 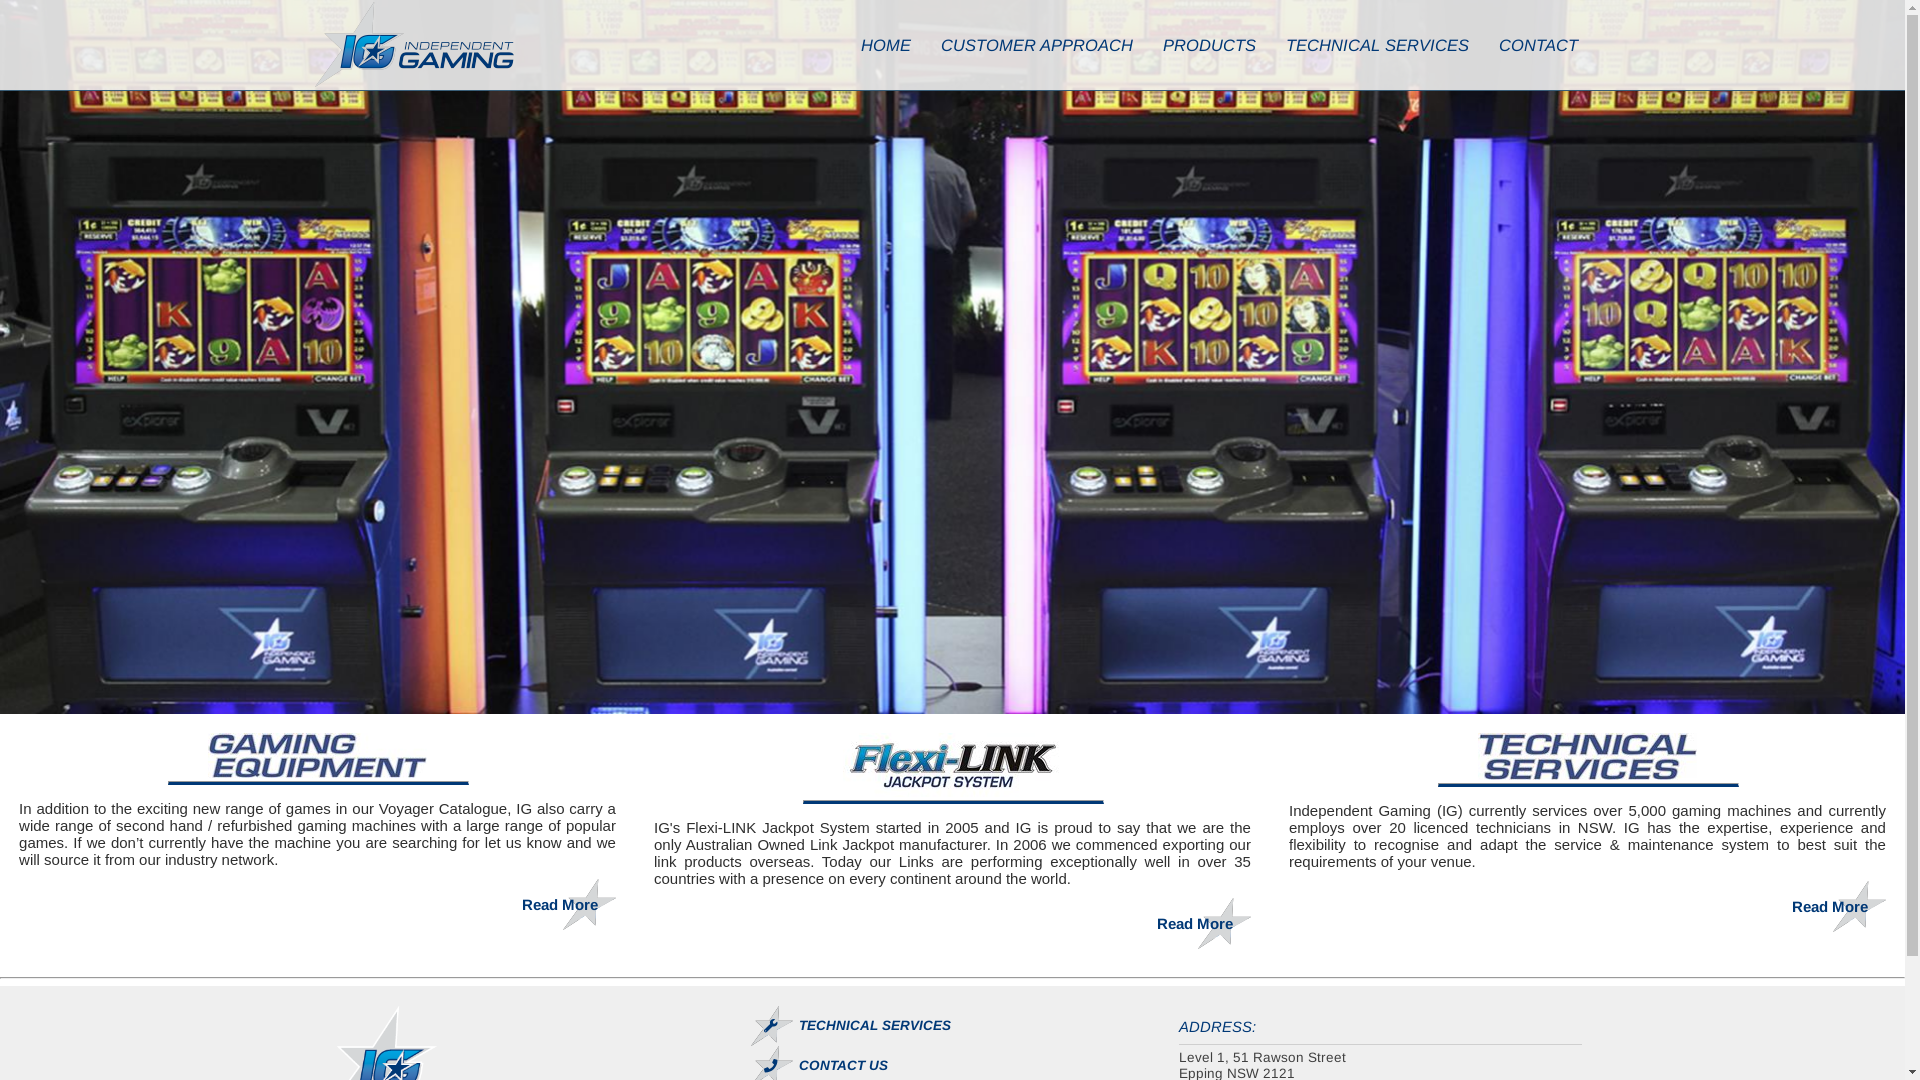 What do you see at coordinates (1376, 45) in the screenshot?
I see `TECHNICAL SERVICES` at bounding box center [1376, 45].